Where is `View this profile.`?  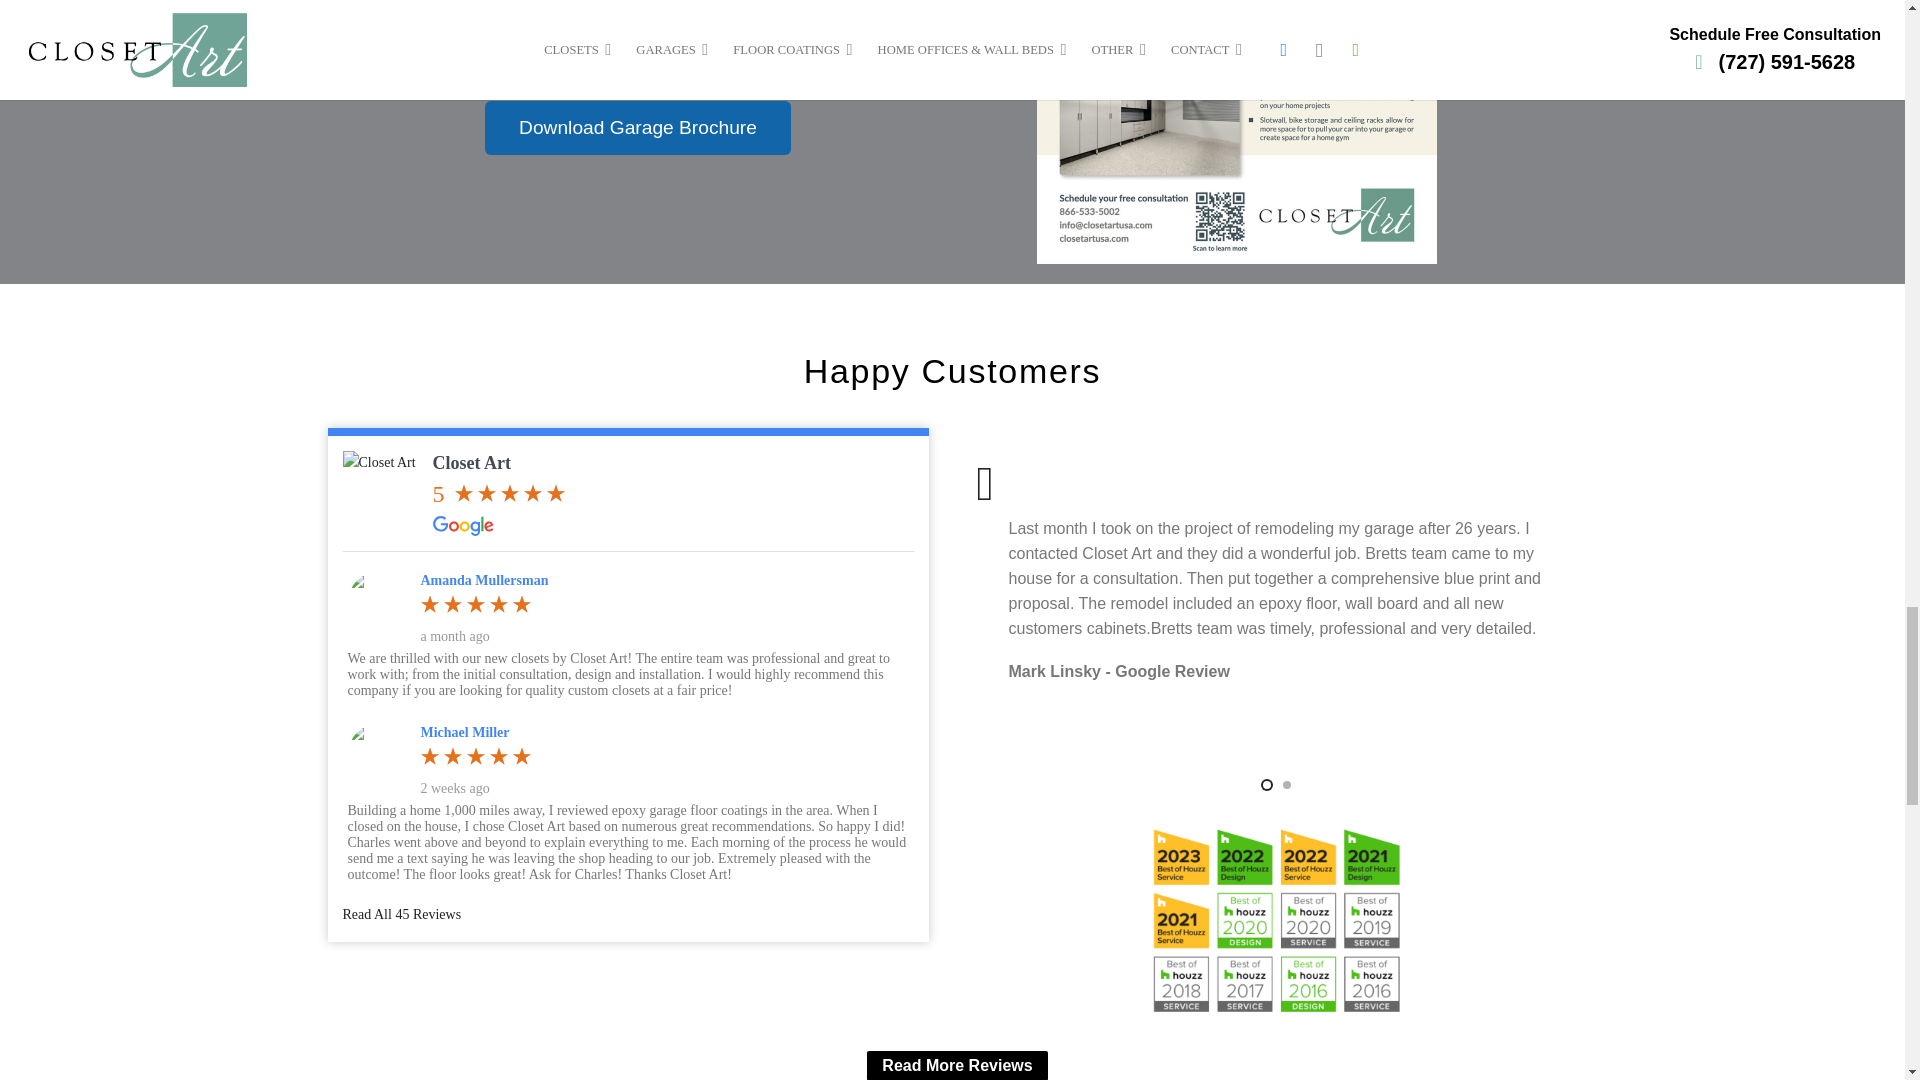
View this profile. is located at coordinates (464, 732).